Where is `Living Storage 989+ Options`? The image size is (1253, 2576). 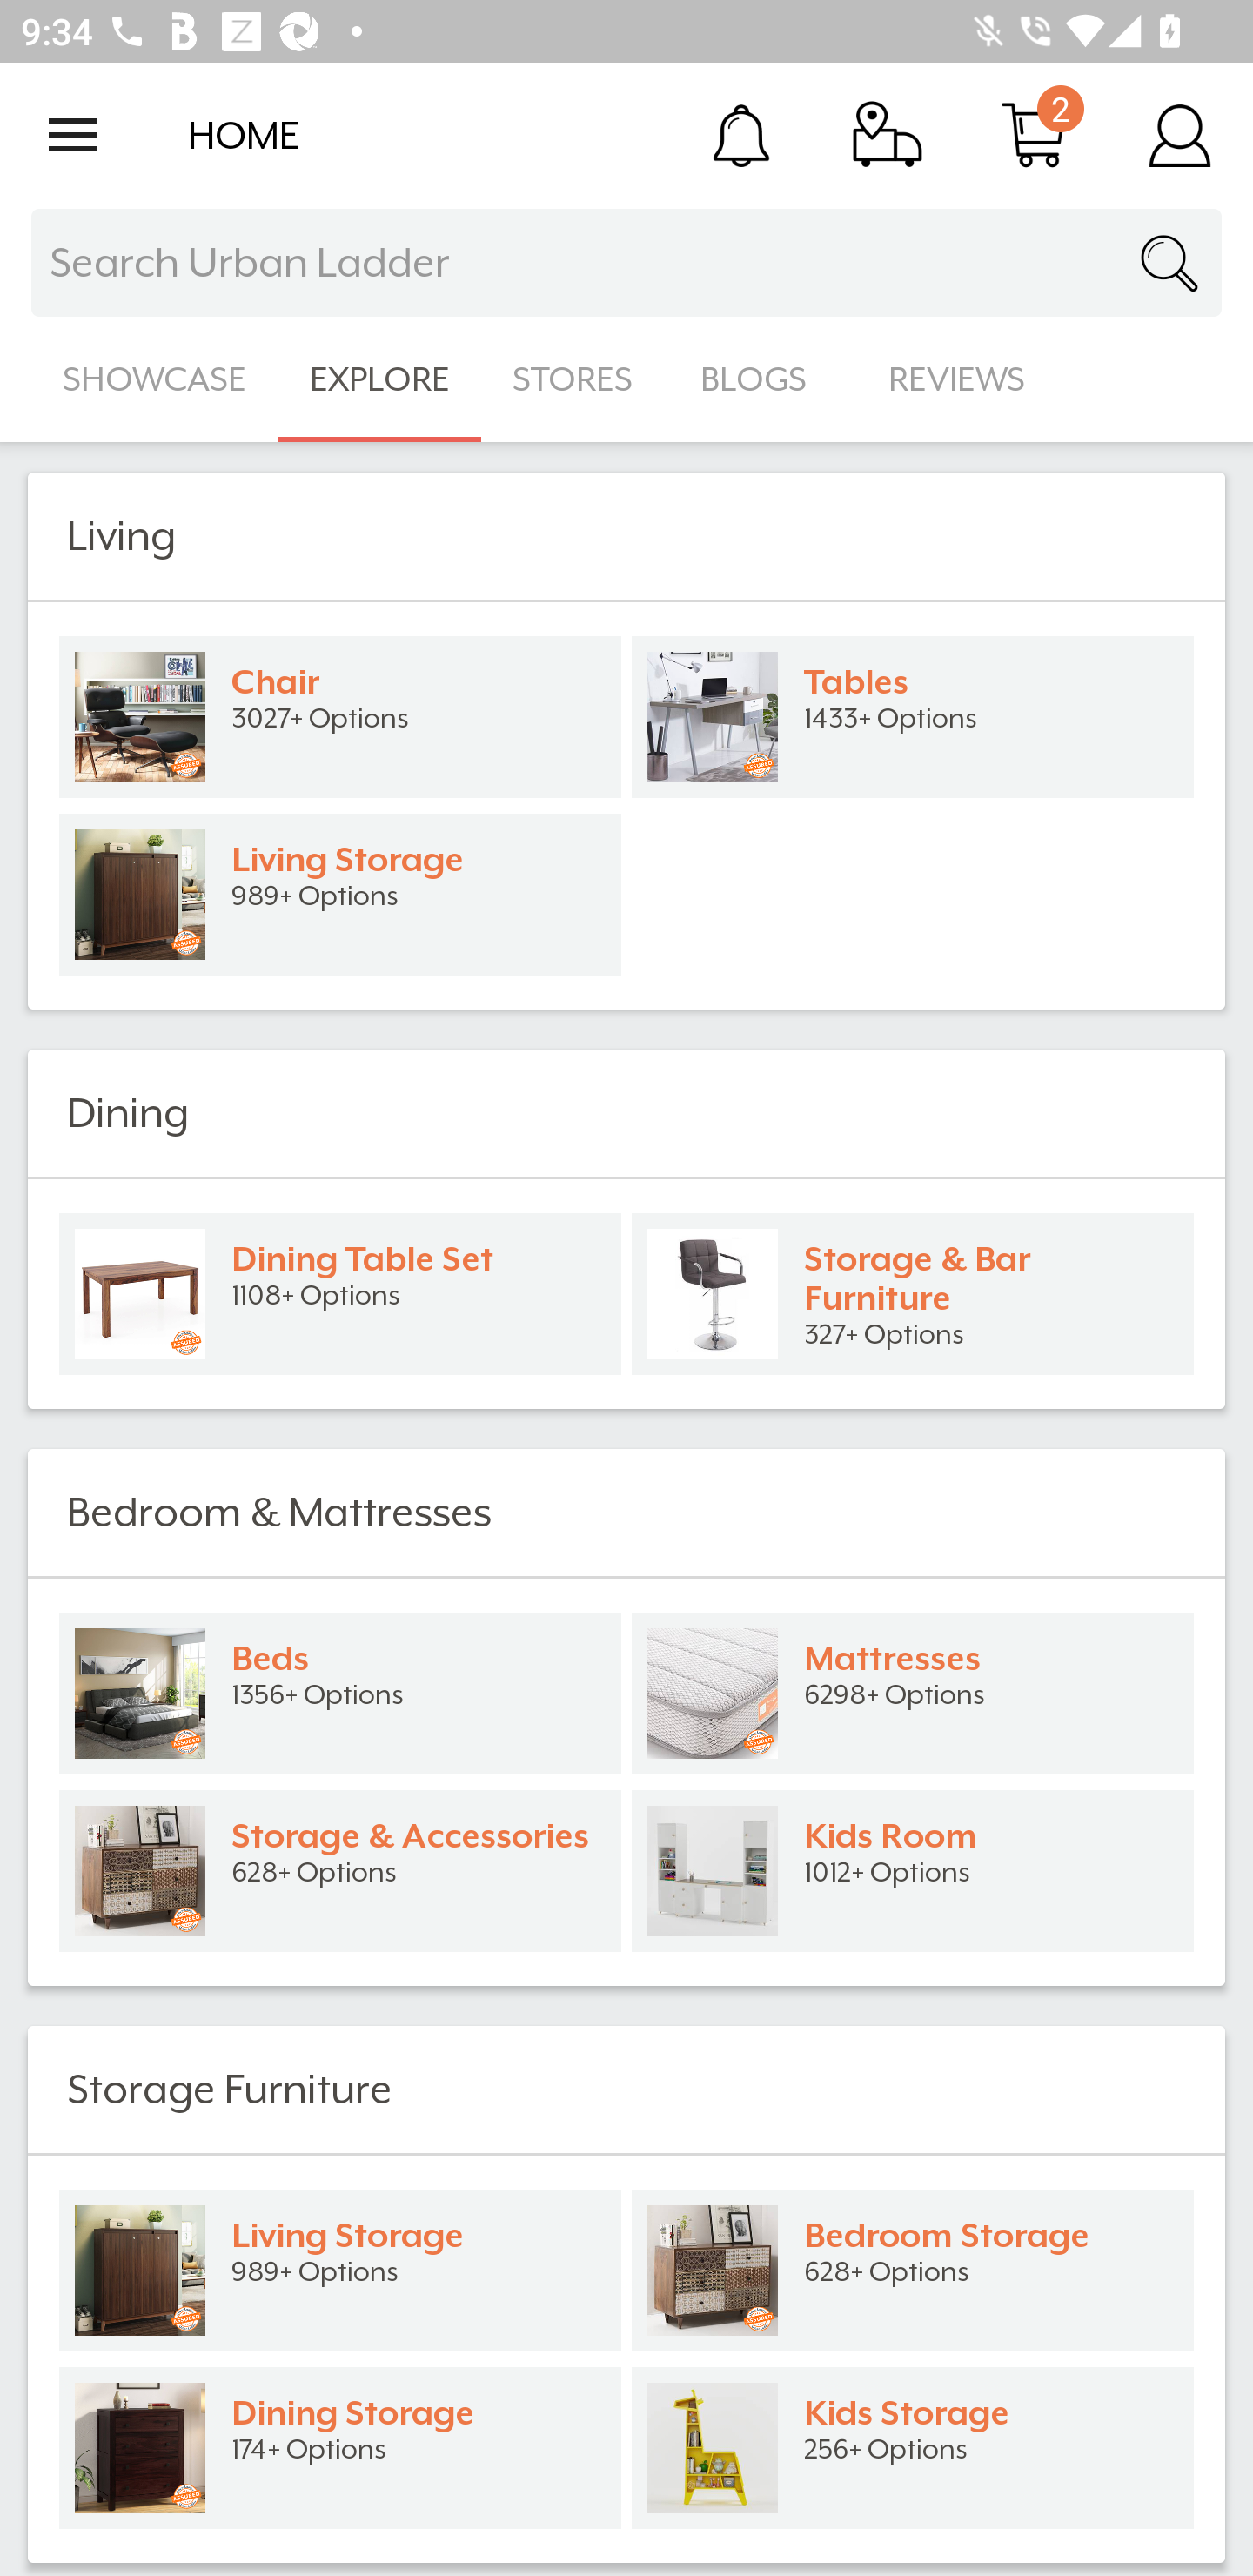
Living Storage 989+ Options is located at coordinates (339, 2271).